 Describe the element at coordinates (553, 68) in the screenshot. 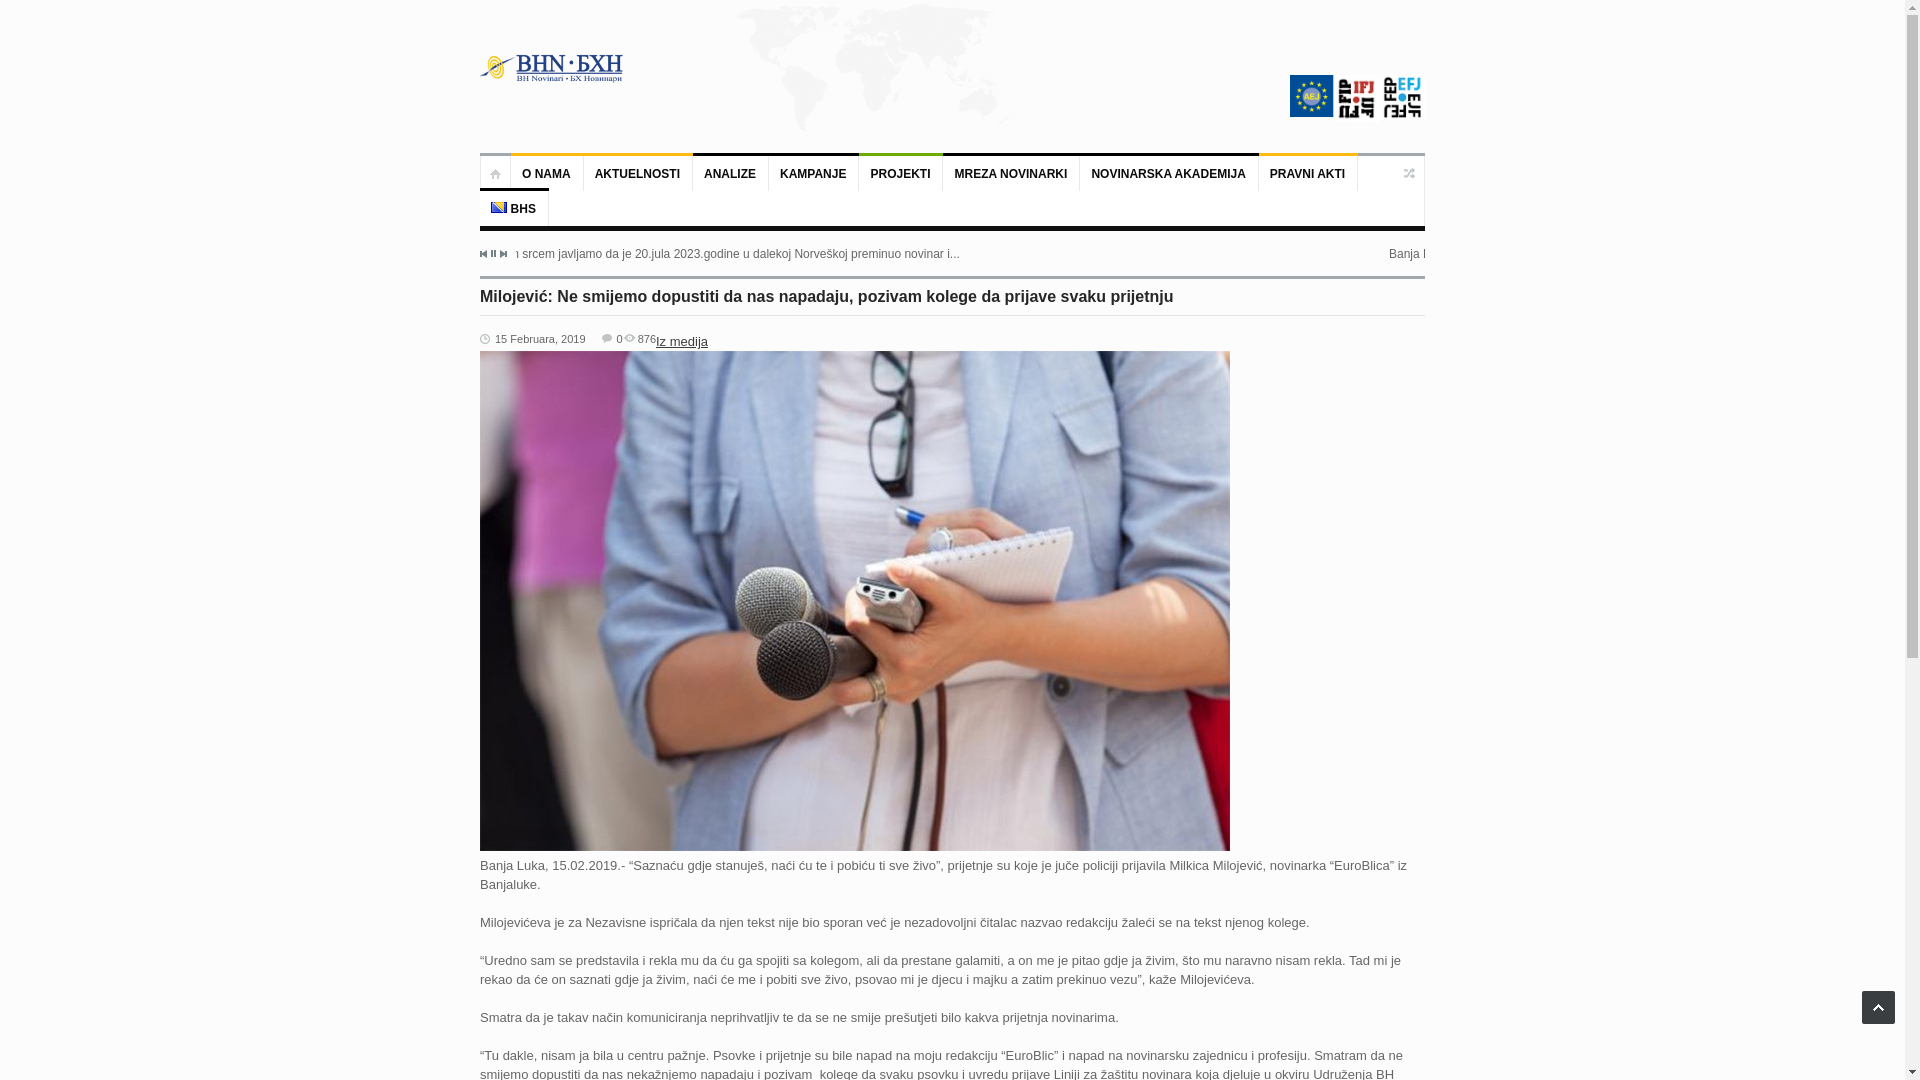

I see `BH novinari` at that location.